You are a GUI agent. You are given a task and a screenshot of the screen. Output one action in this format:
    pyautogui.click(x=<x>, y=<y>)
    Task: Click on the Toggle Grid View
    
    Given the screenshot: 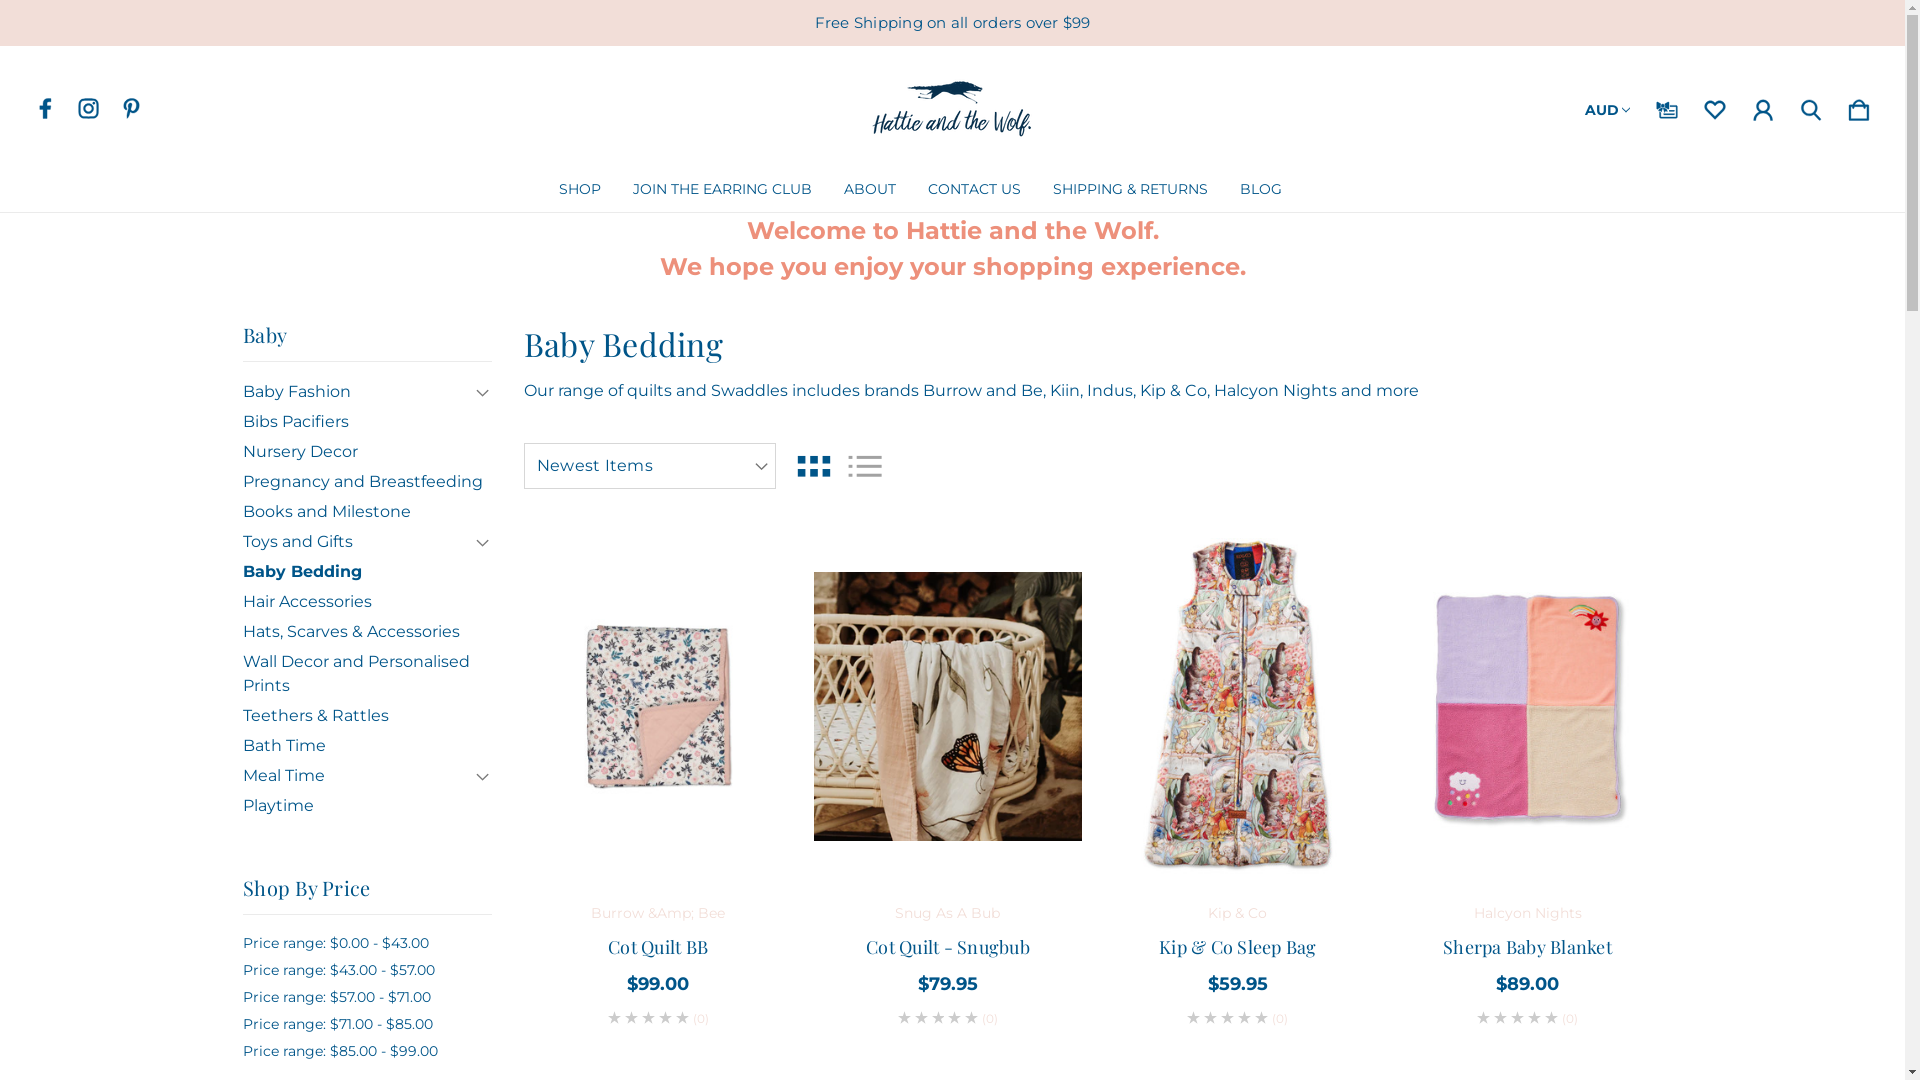 What is the action you would take?
    pyautogui.click(x=814, y=466)
    